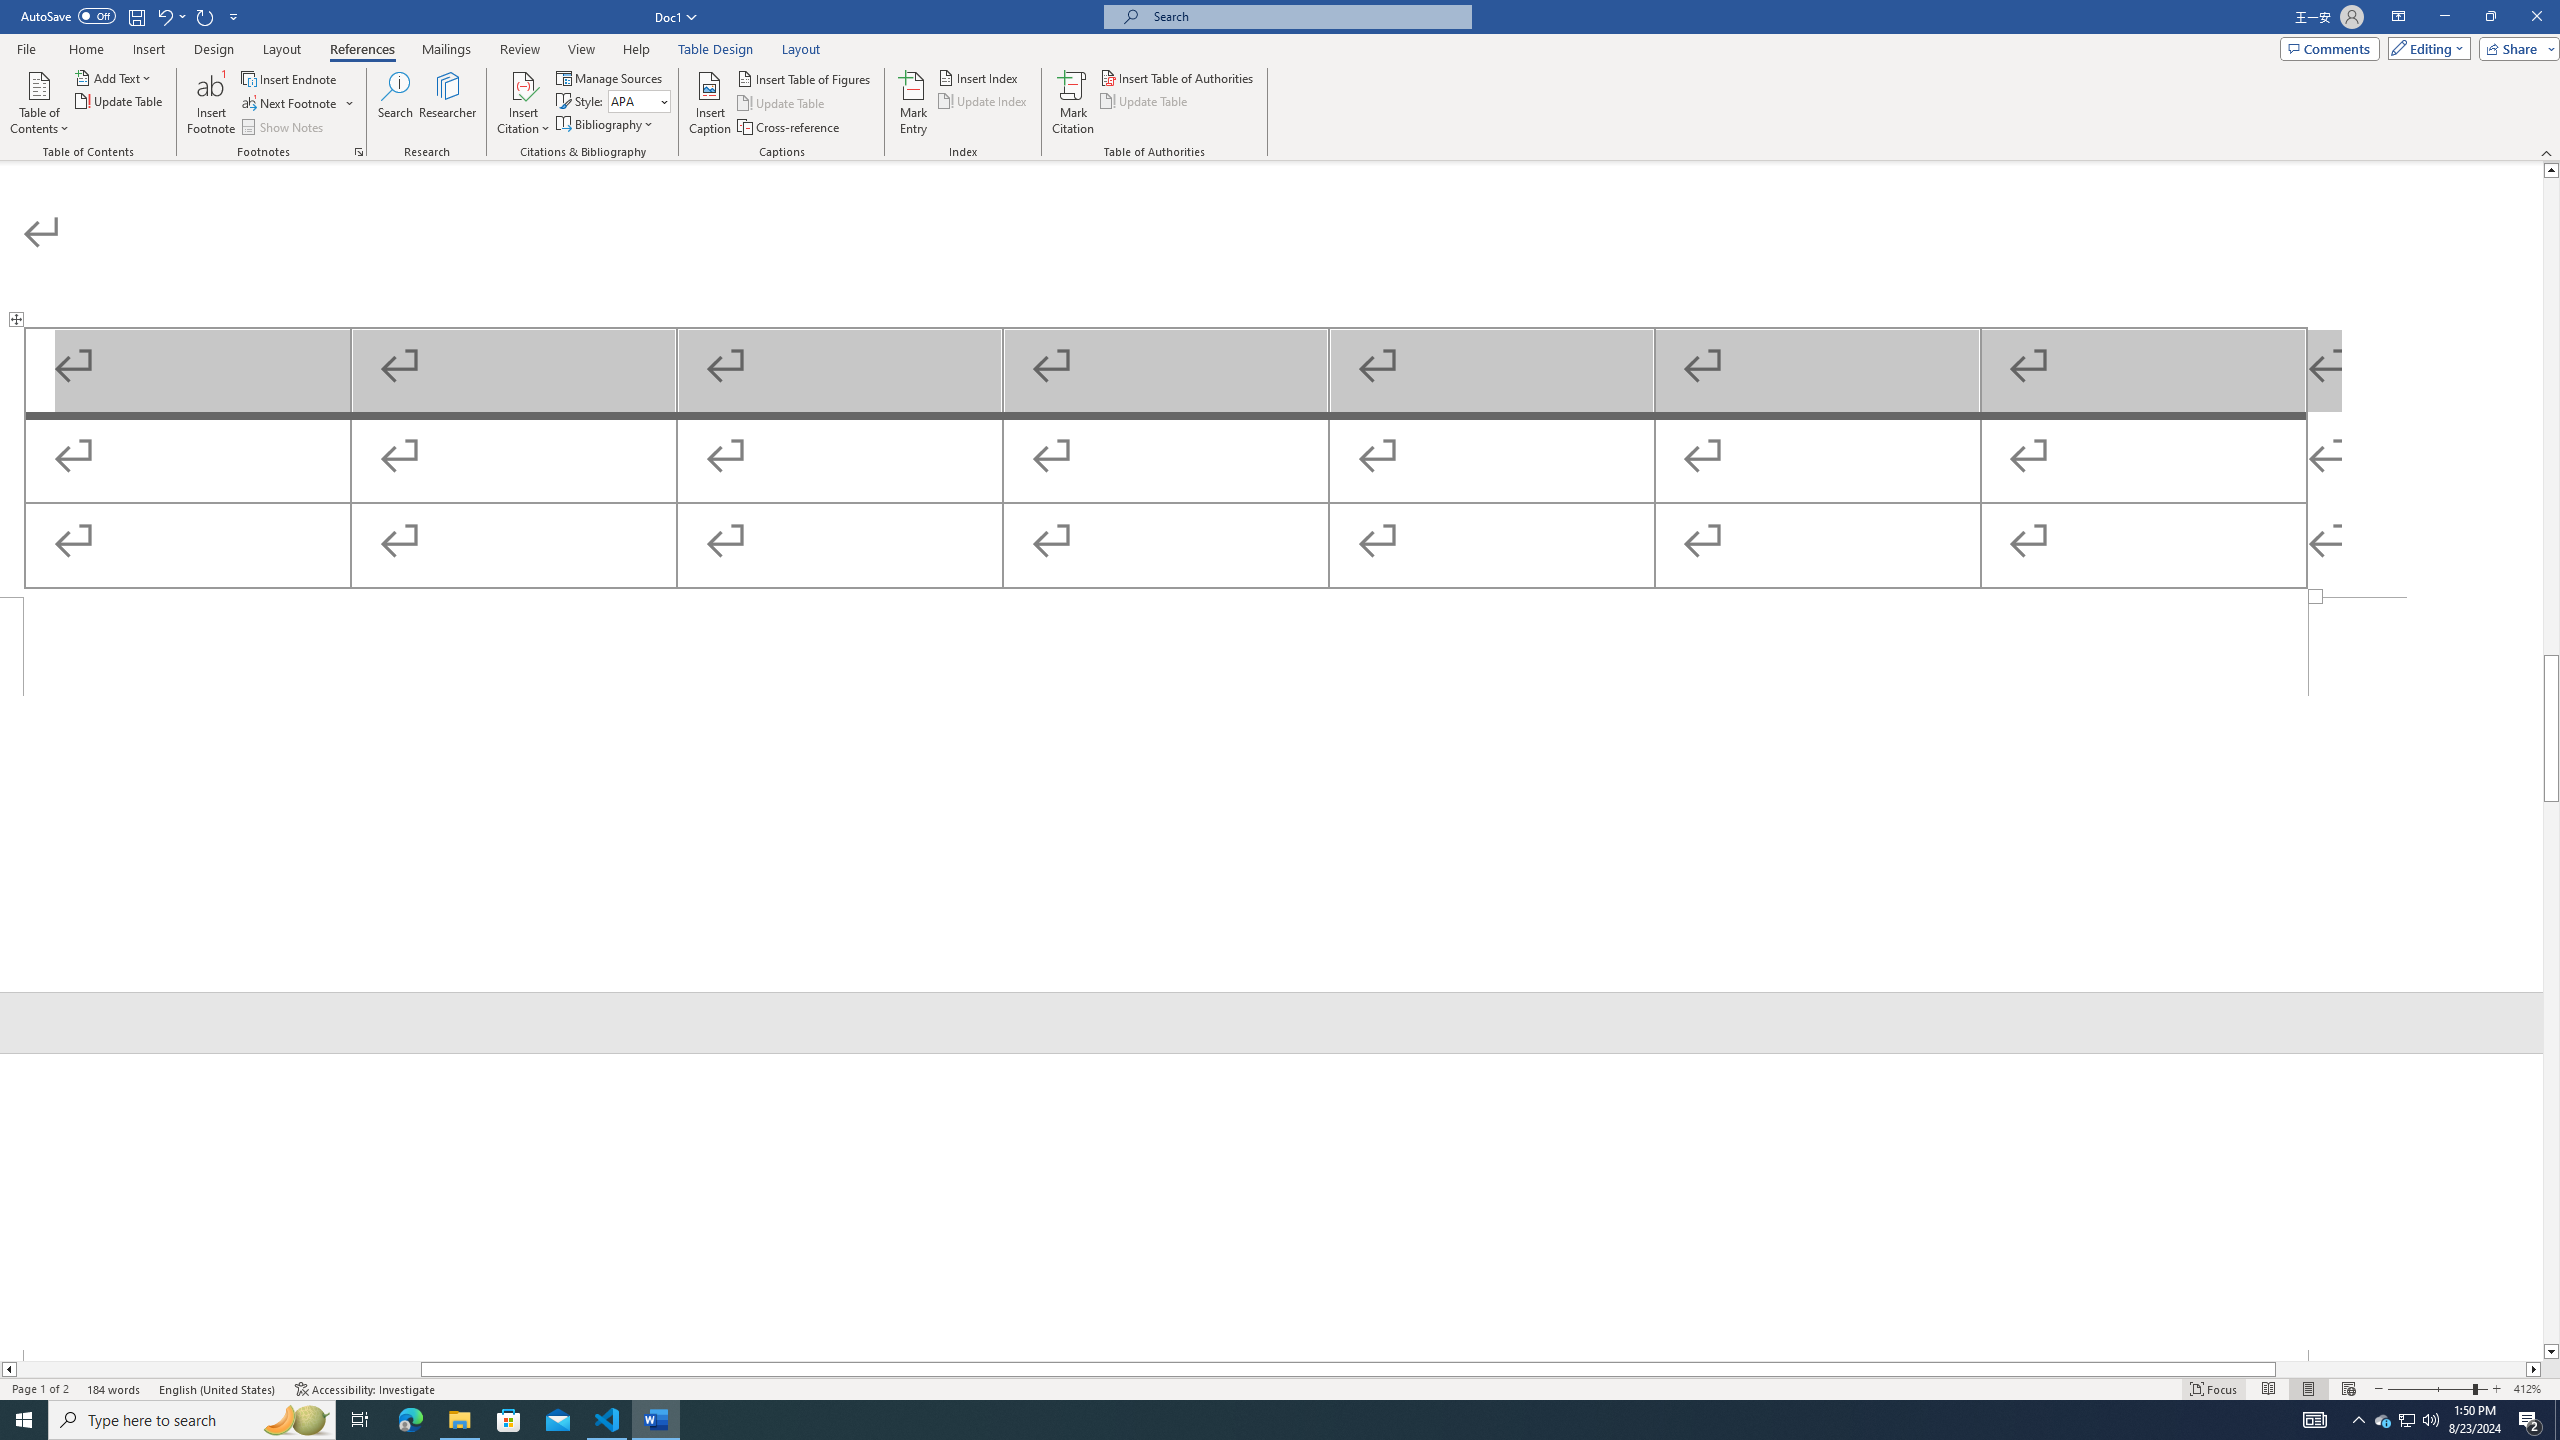  I want to click on Undo Outline Move Up, so click(164, 16).